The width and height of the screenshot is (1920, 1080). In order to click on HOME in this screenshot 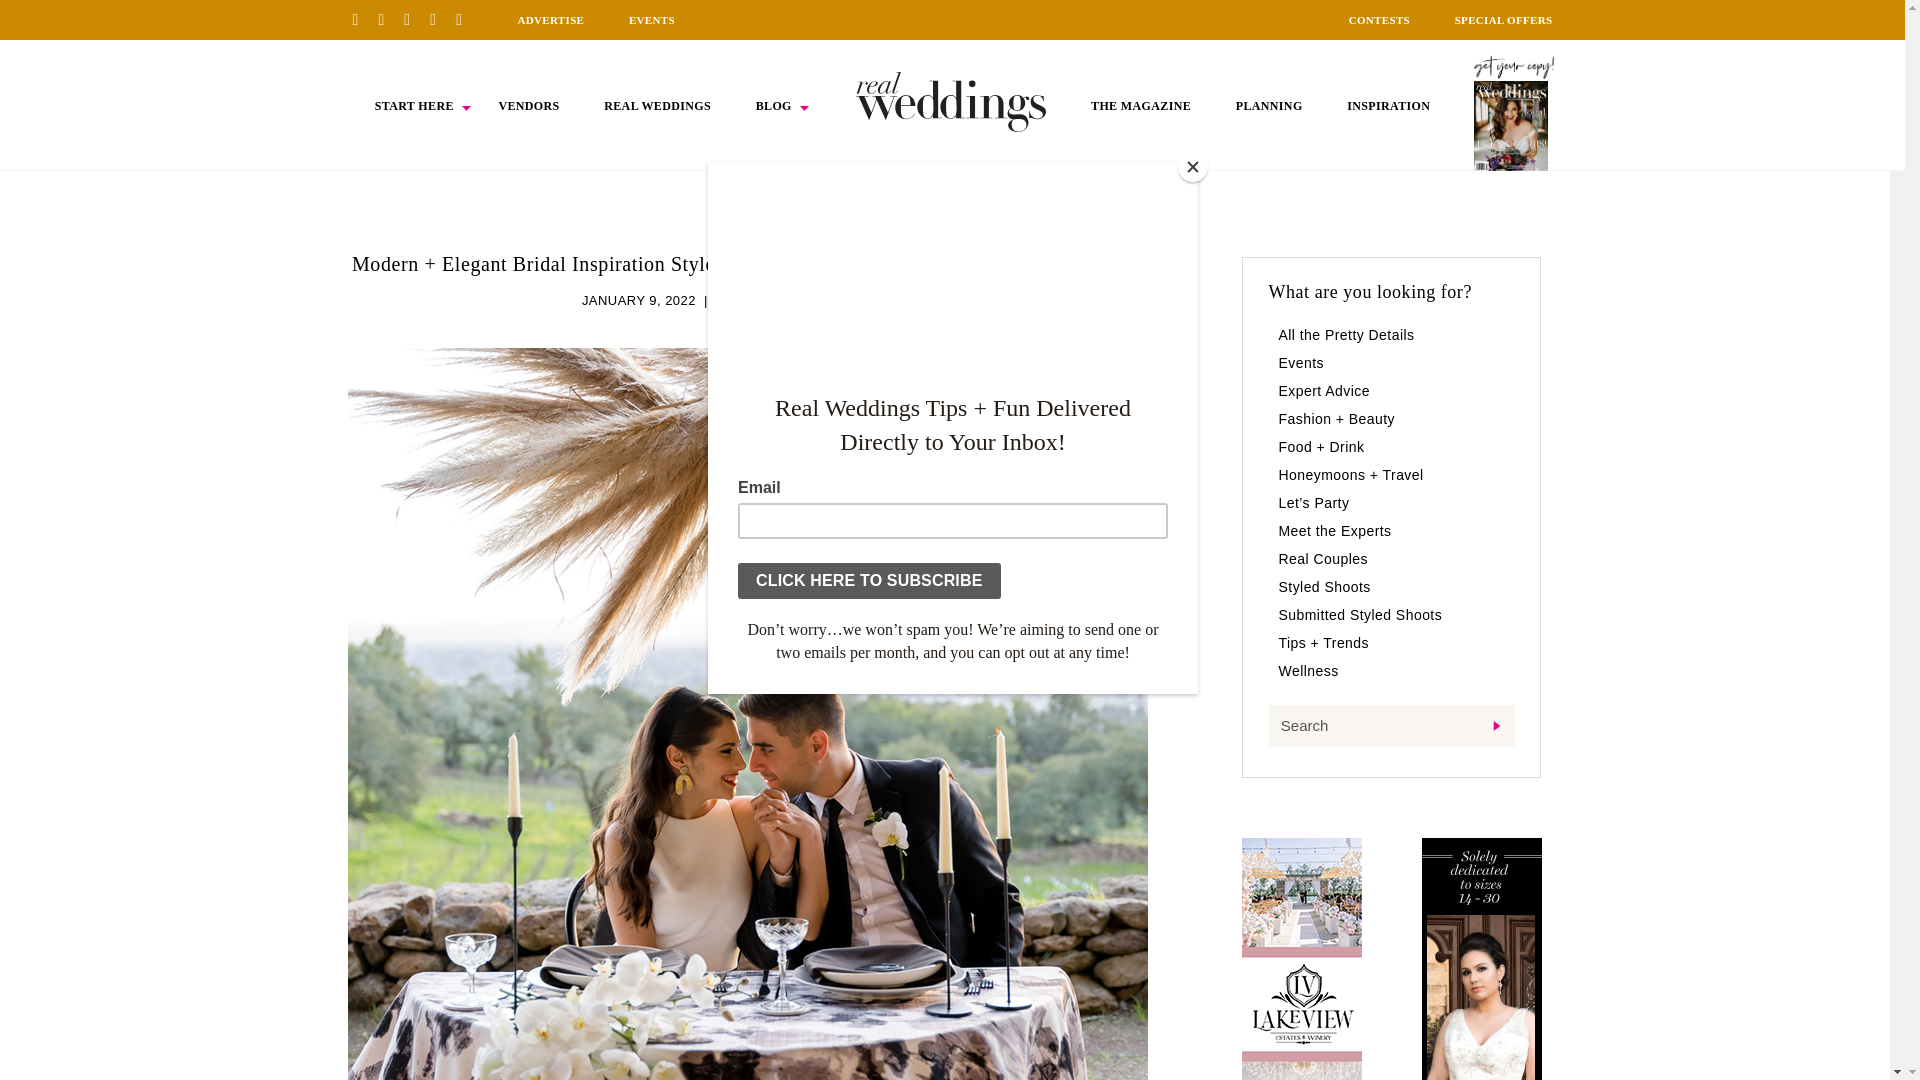, I will do `click(951, 101)`.